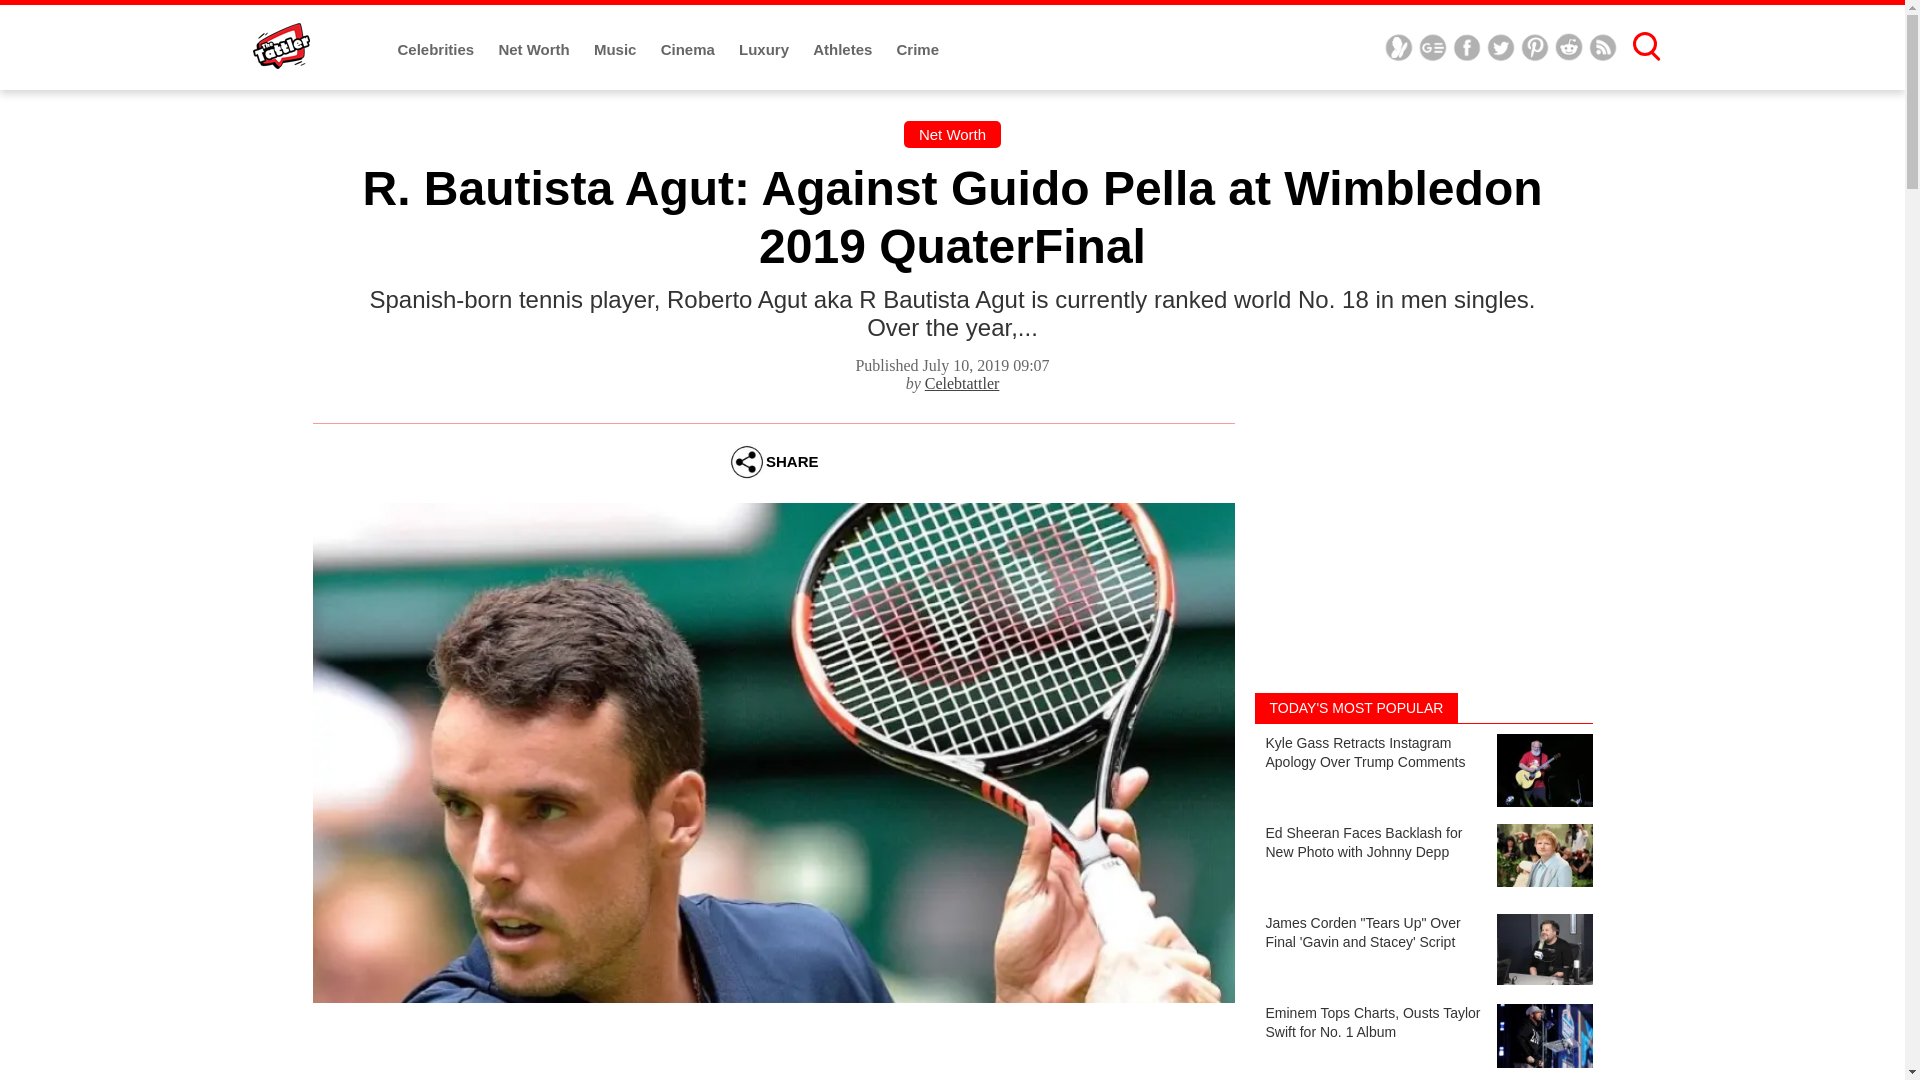  What do you see at coordinates (617, 50) in the screenshot?
I see `Music` at bounding box center [617, 50].